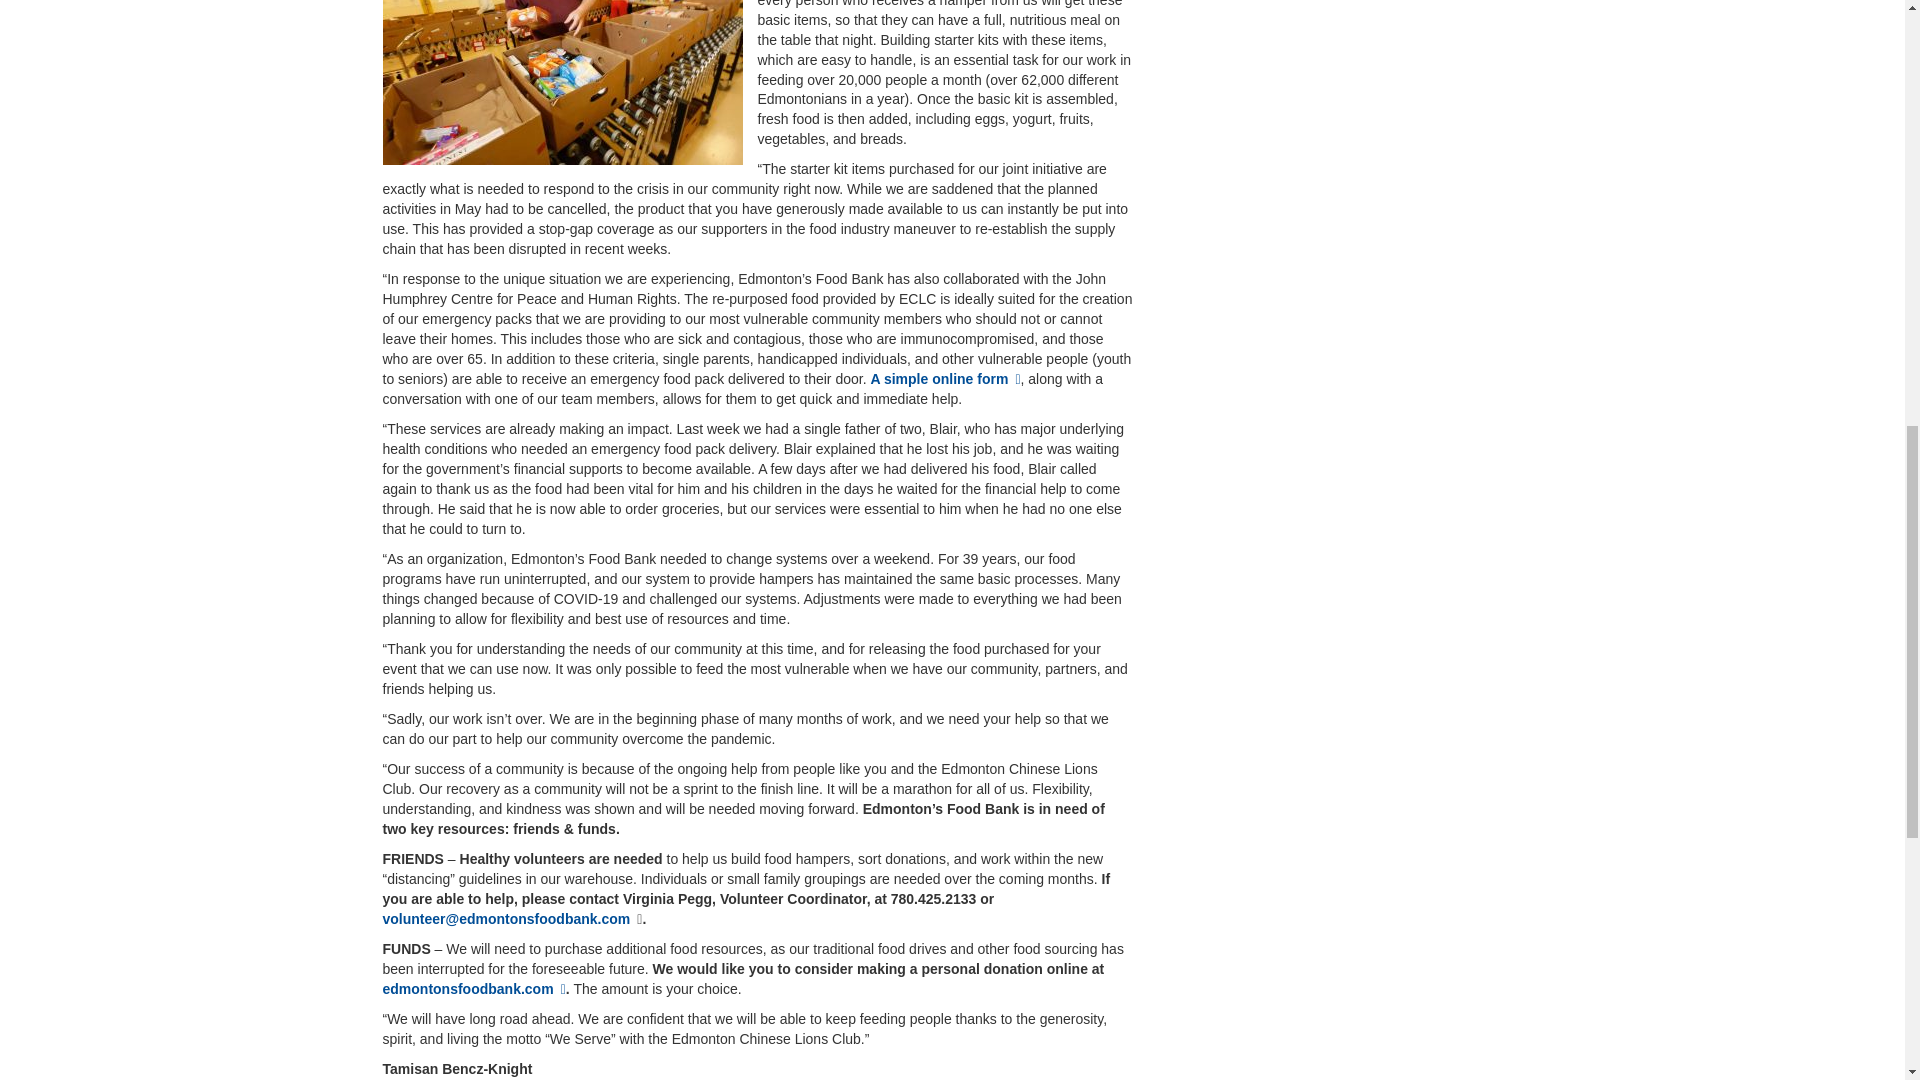 The image size is (1920, 1080). What do you see at coordinates (944, 378) in the screenshot?
I see `A simple online form` at bounding box center [944, 378].